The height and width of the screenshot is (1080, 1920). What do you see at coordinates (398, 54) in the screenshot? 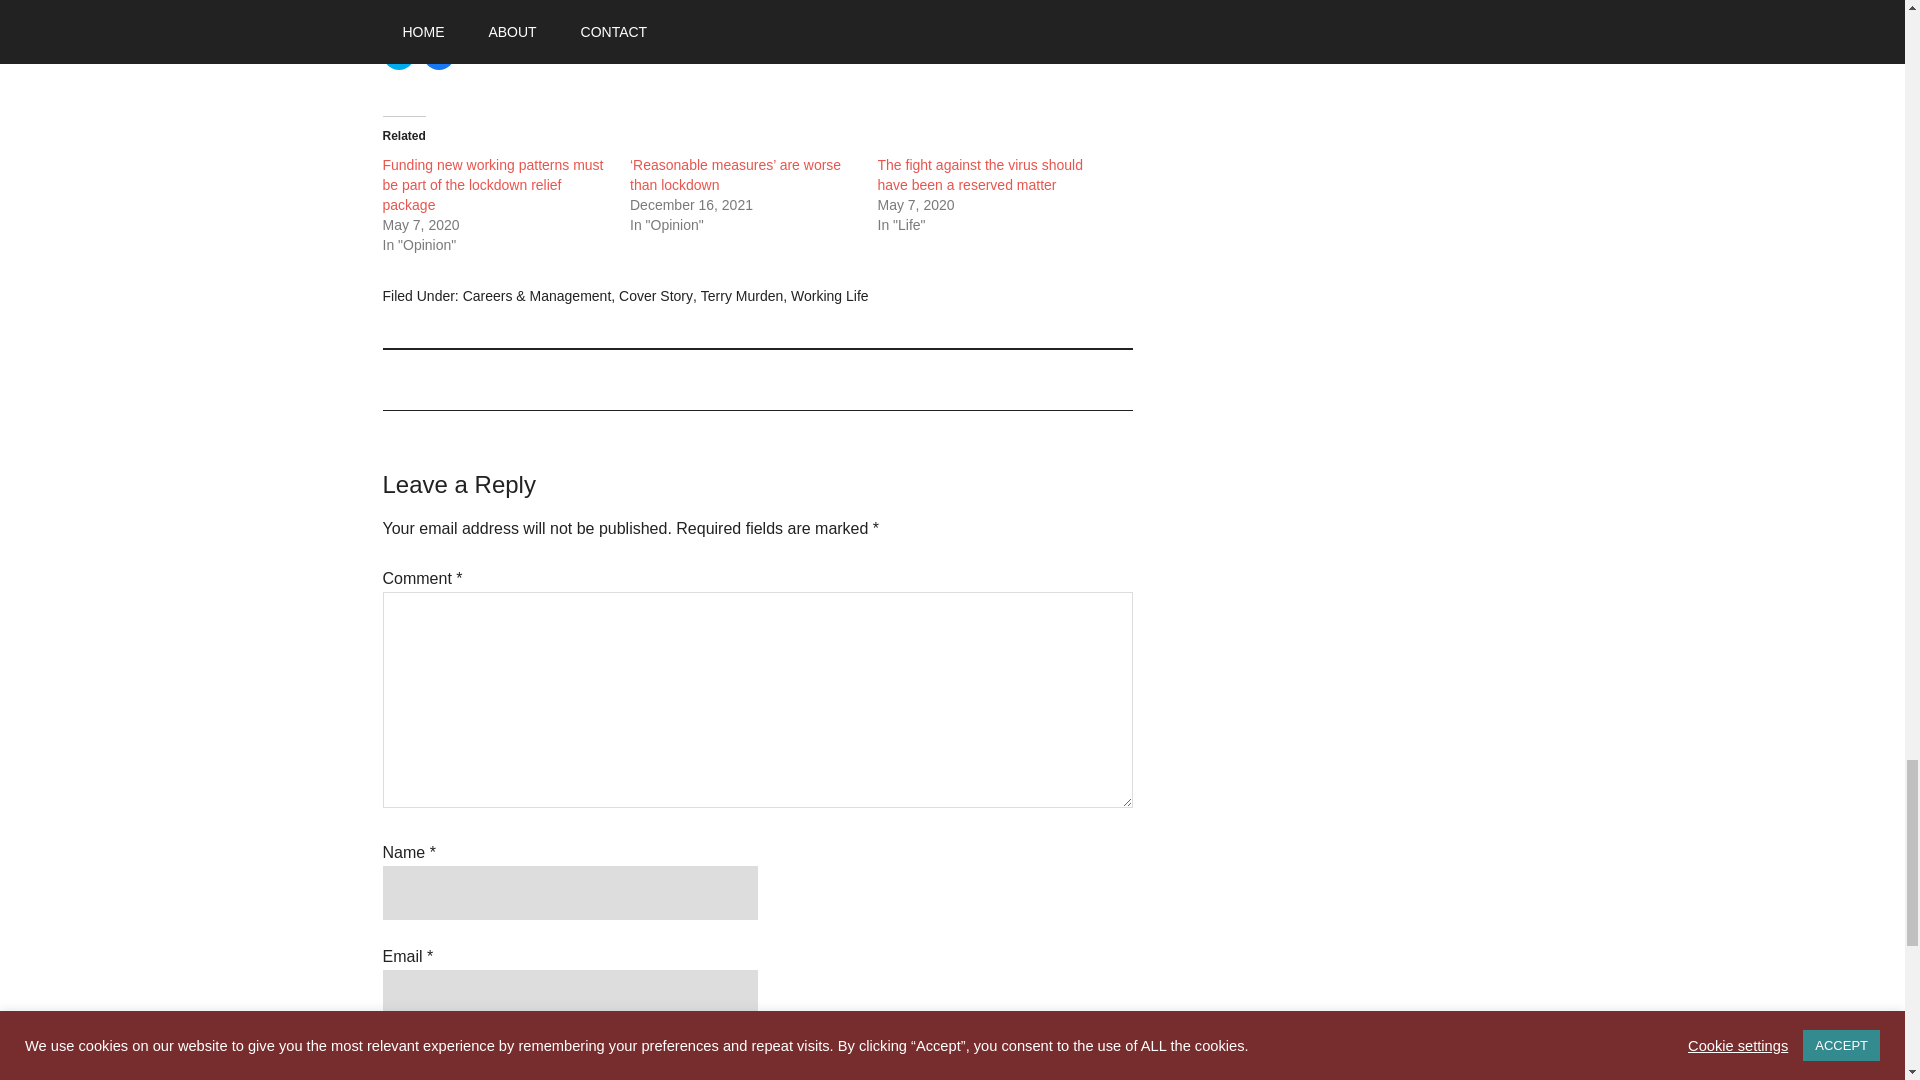
I see `Click to share on Twitter` at bounding box center [398, 54].